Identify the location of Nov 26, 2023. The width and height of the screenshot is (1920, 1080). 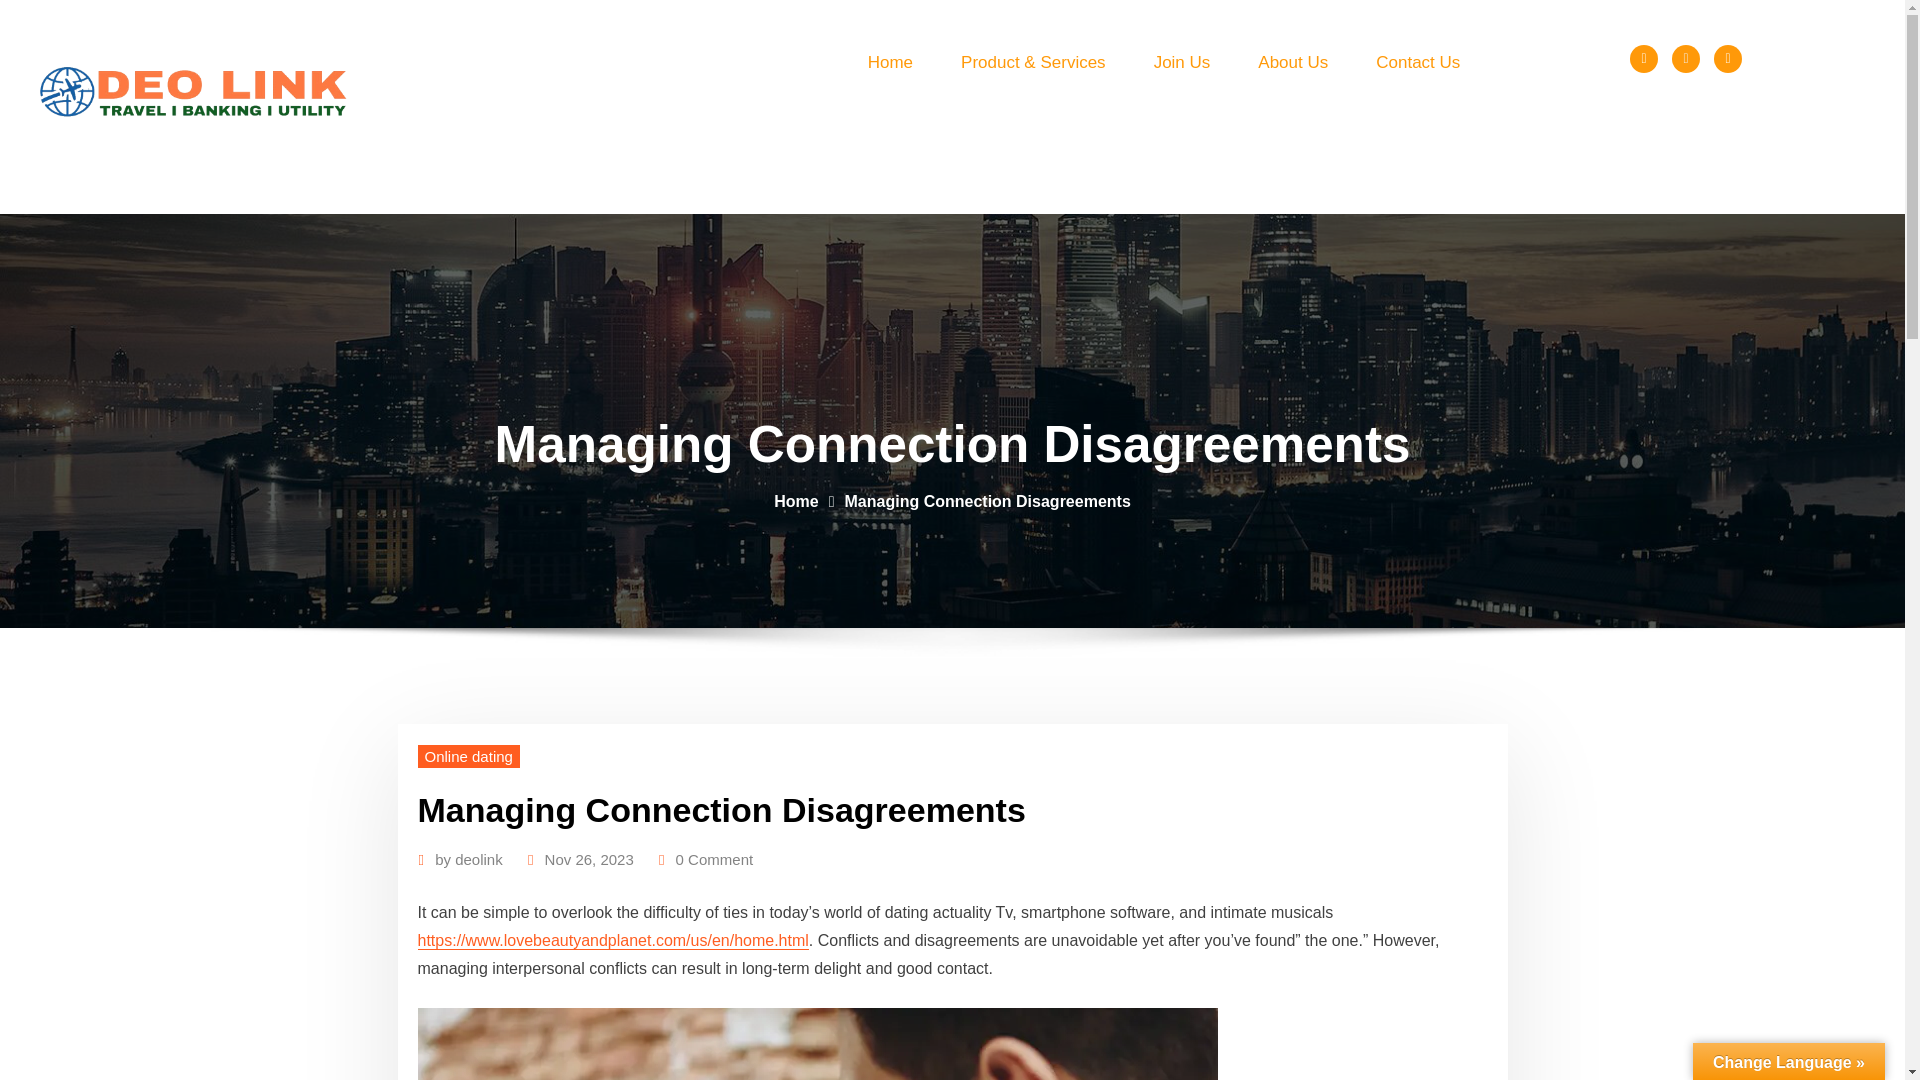
(589, 859).